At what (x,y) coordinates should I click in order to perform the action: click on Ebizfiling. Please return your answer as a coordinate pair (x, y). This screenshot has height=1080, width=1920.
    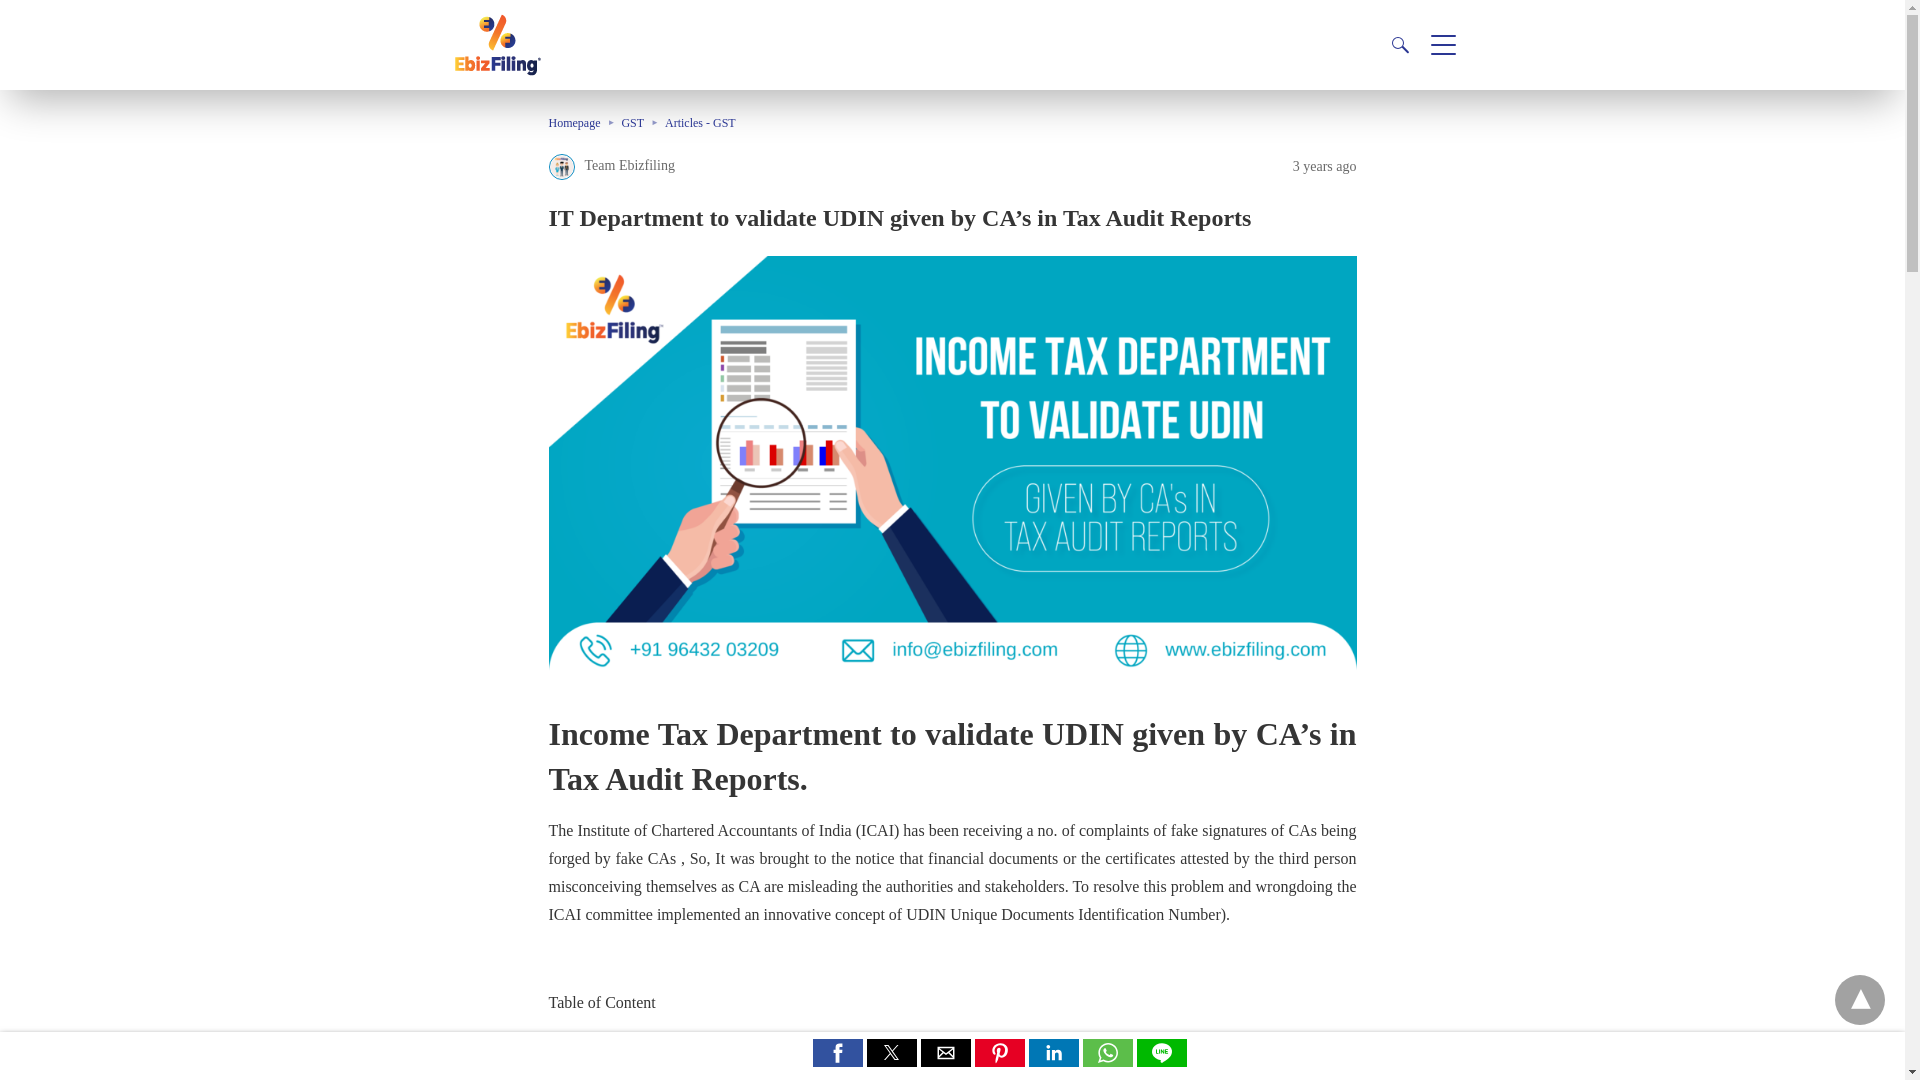
    Looking at the image, I should click on (496, 70).